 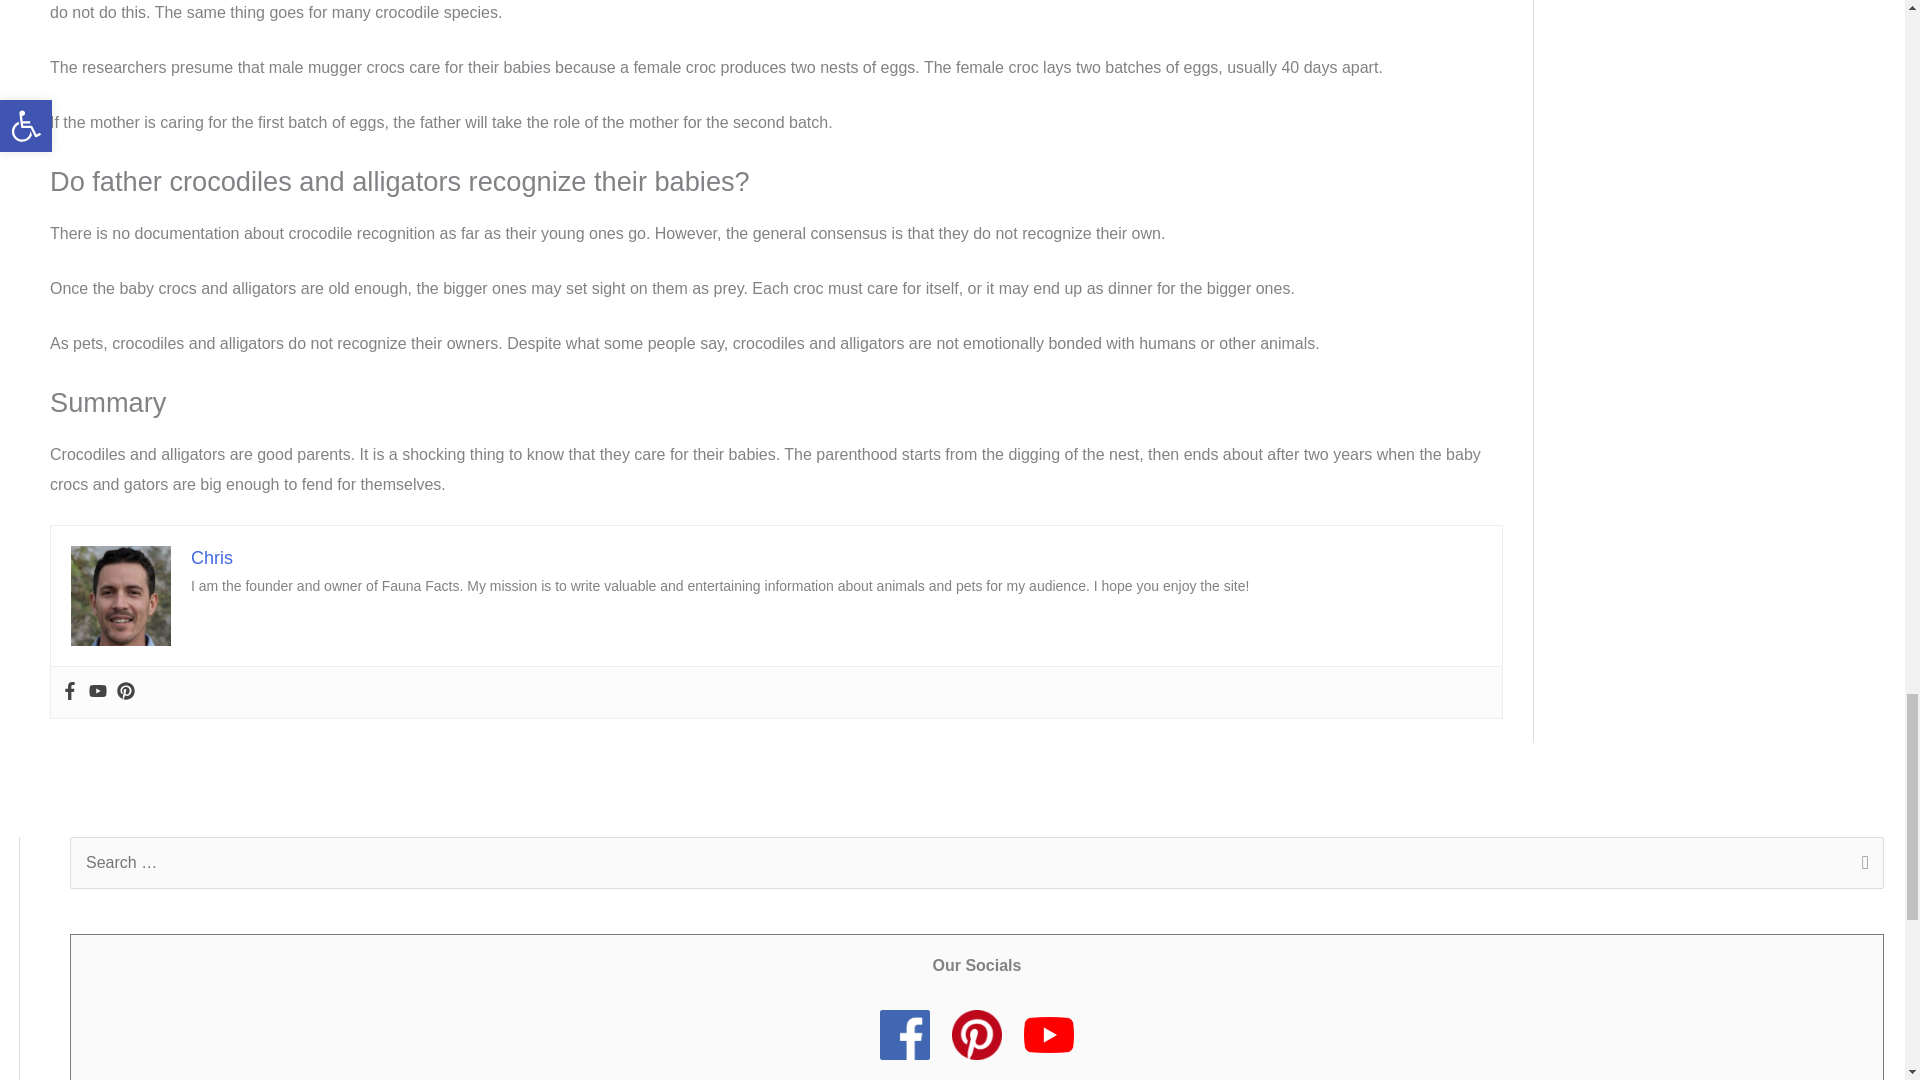 What do you see at coordinates (126, 692) in the screenshot?
I see `Pinterest` at bounding box center [126, 692].